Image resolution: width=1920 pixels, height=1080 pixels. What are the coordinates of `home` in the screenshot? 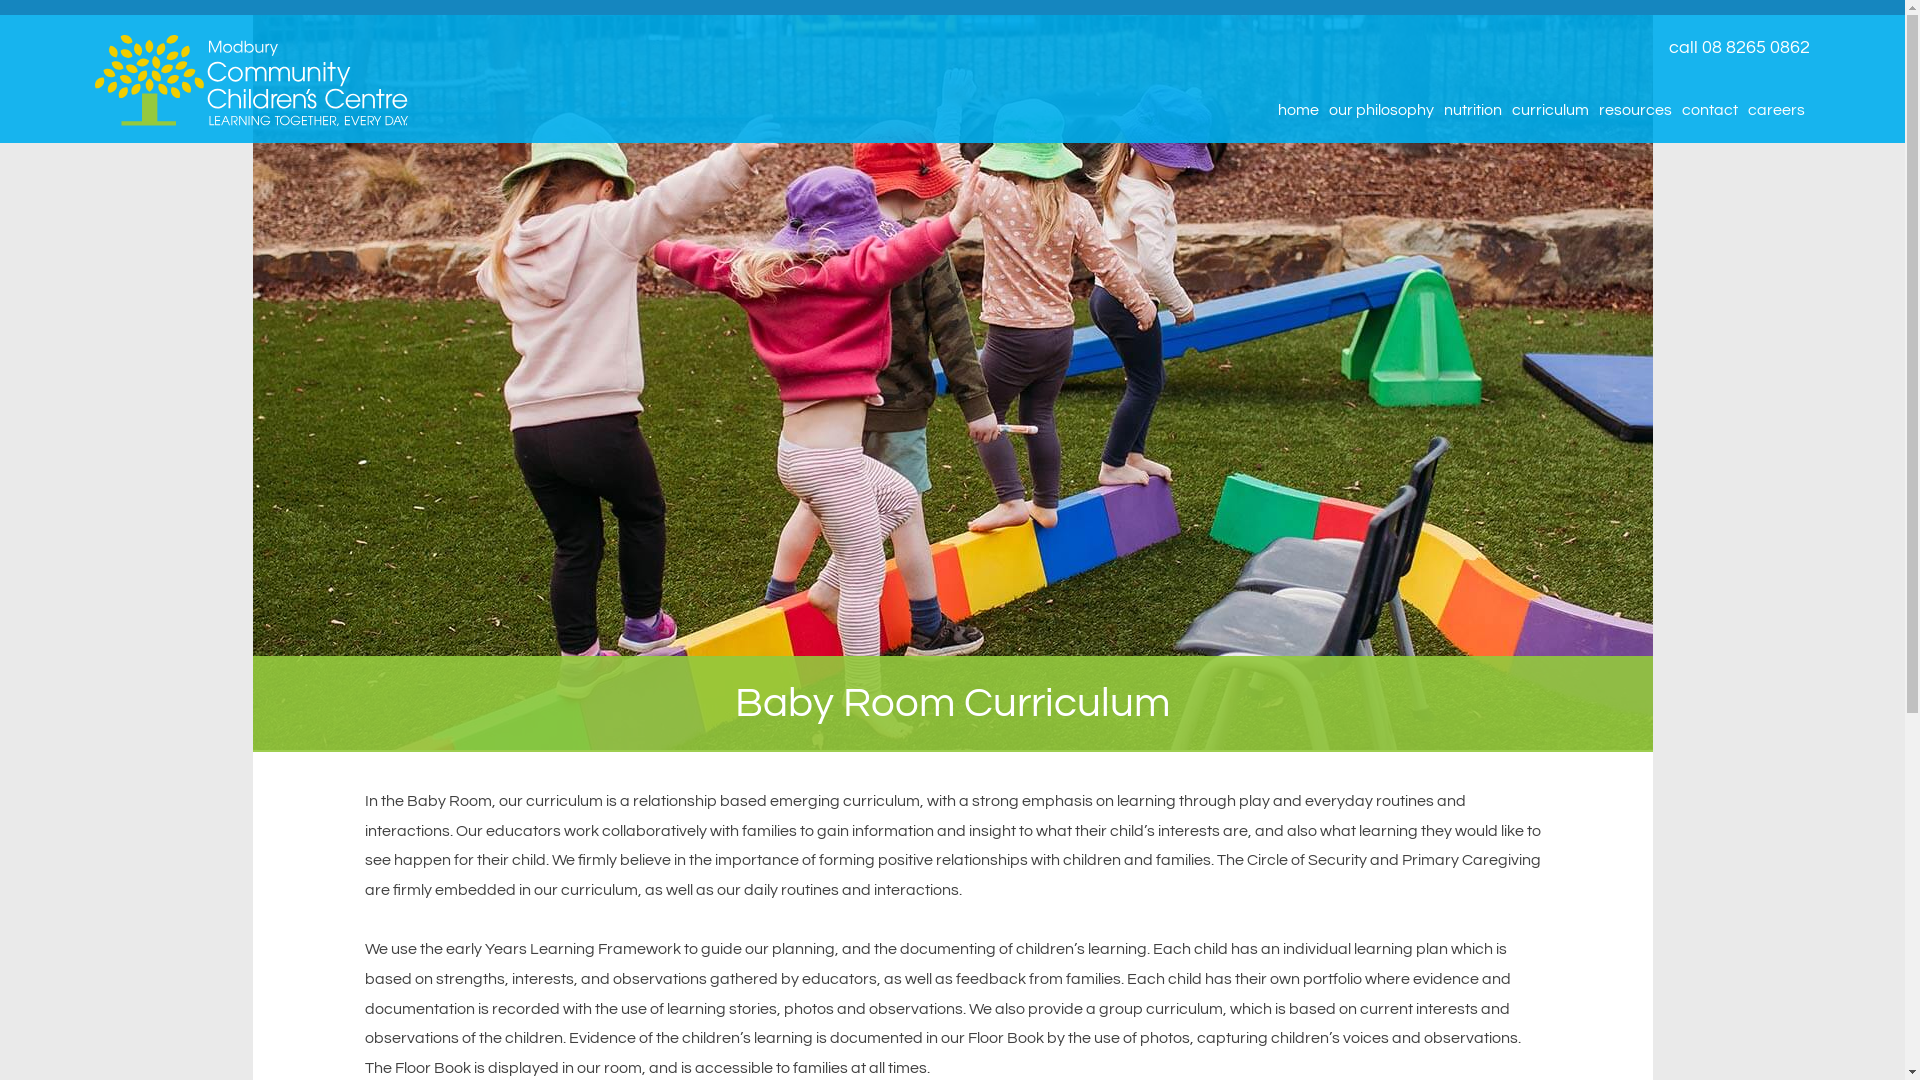 It's located at (1298, 111).